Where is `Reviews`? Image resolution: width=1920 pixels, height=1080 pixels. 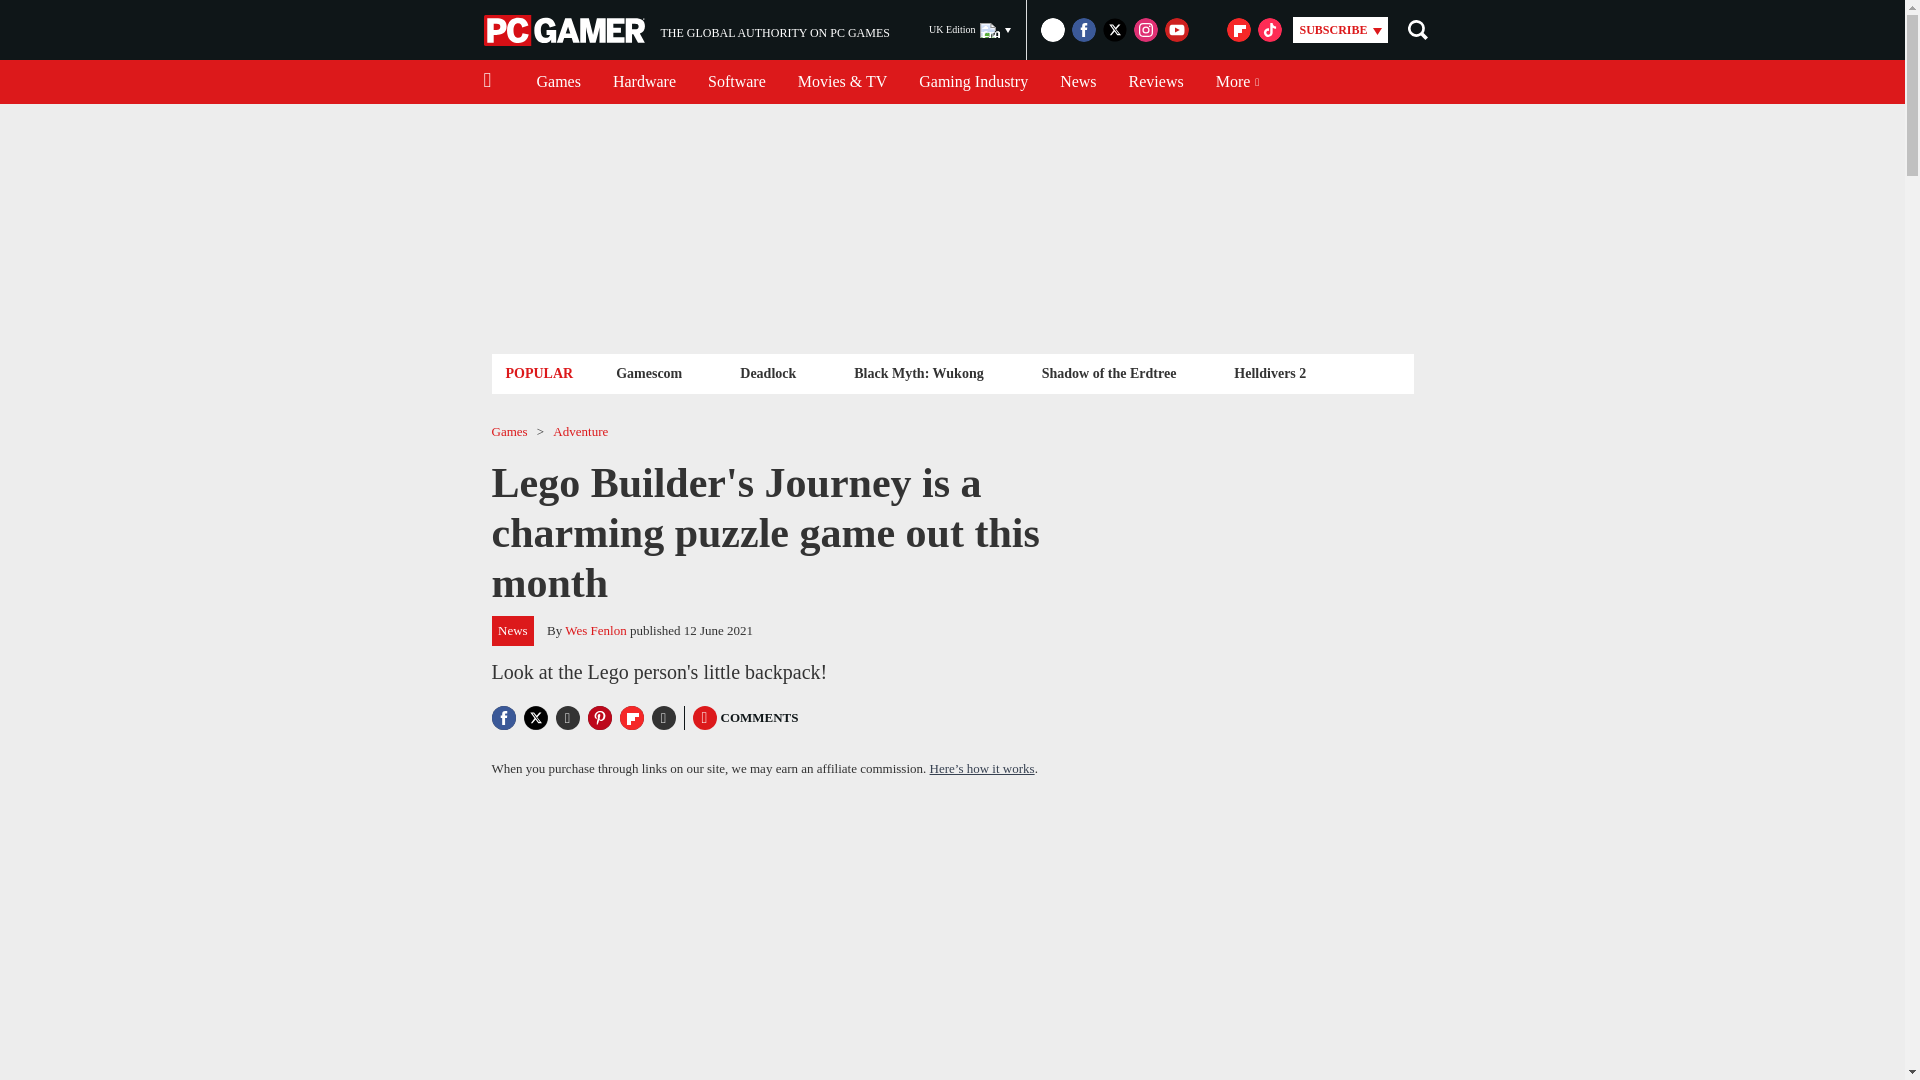
Reviews is located at coordinates (1156, 82).